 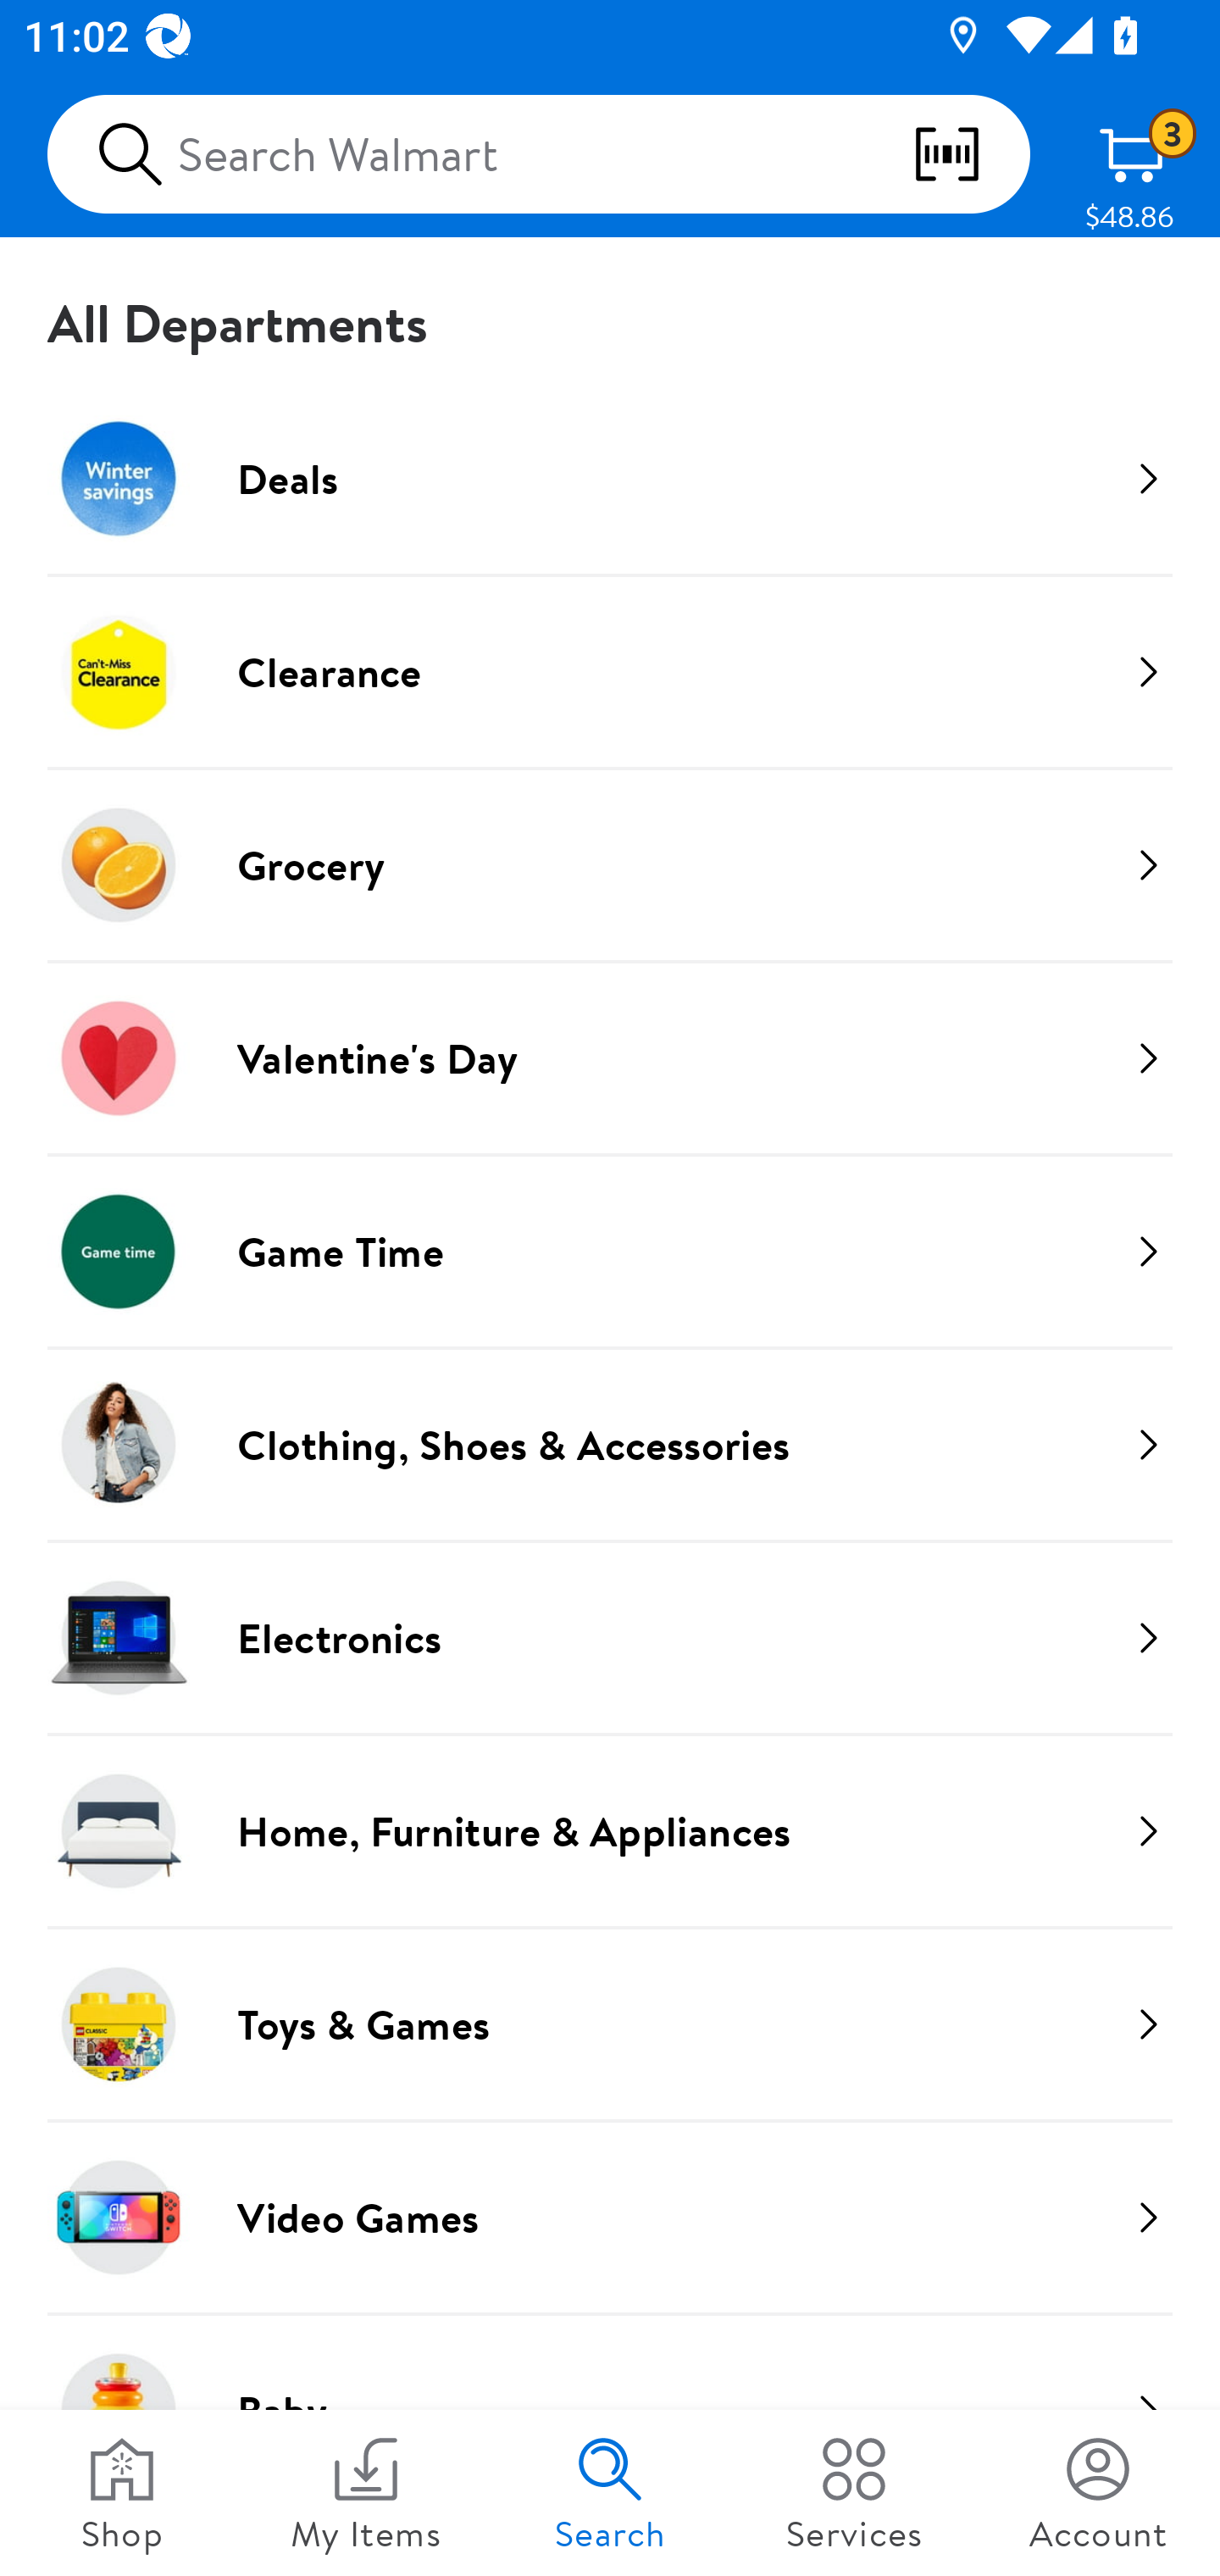 What do you see at coordinates (610, 1058) in the screenshot?
I see `Valentine's Day` at bounding box center [610, 1058].